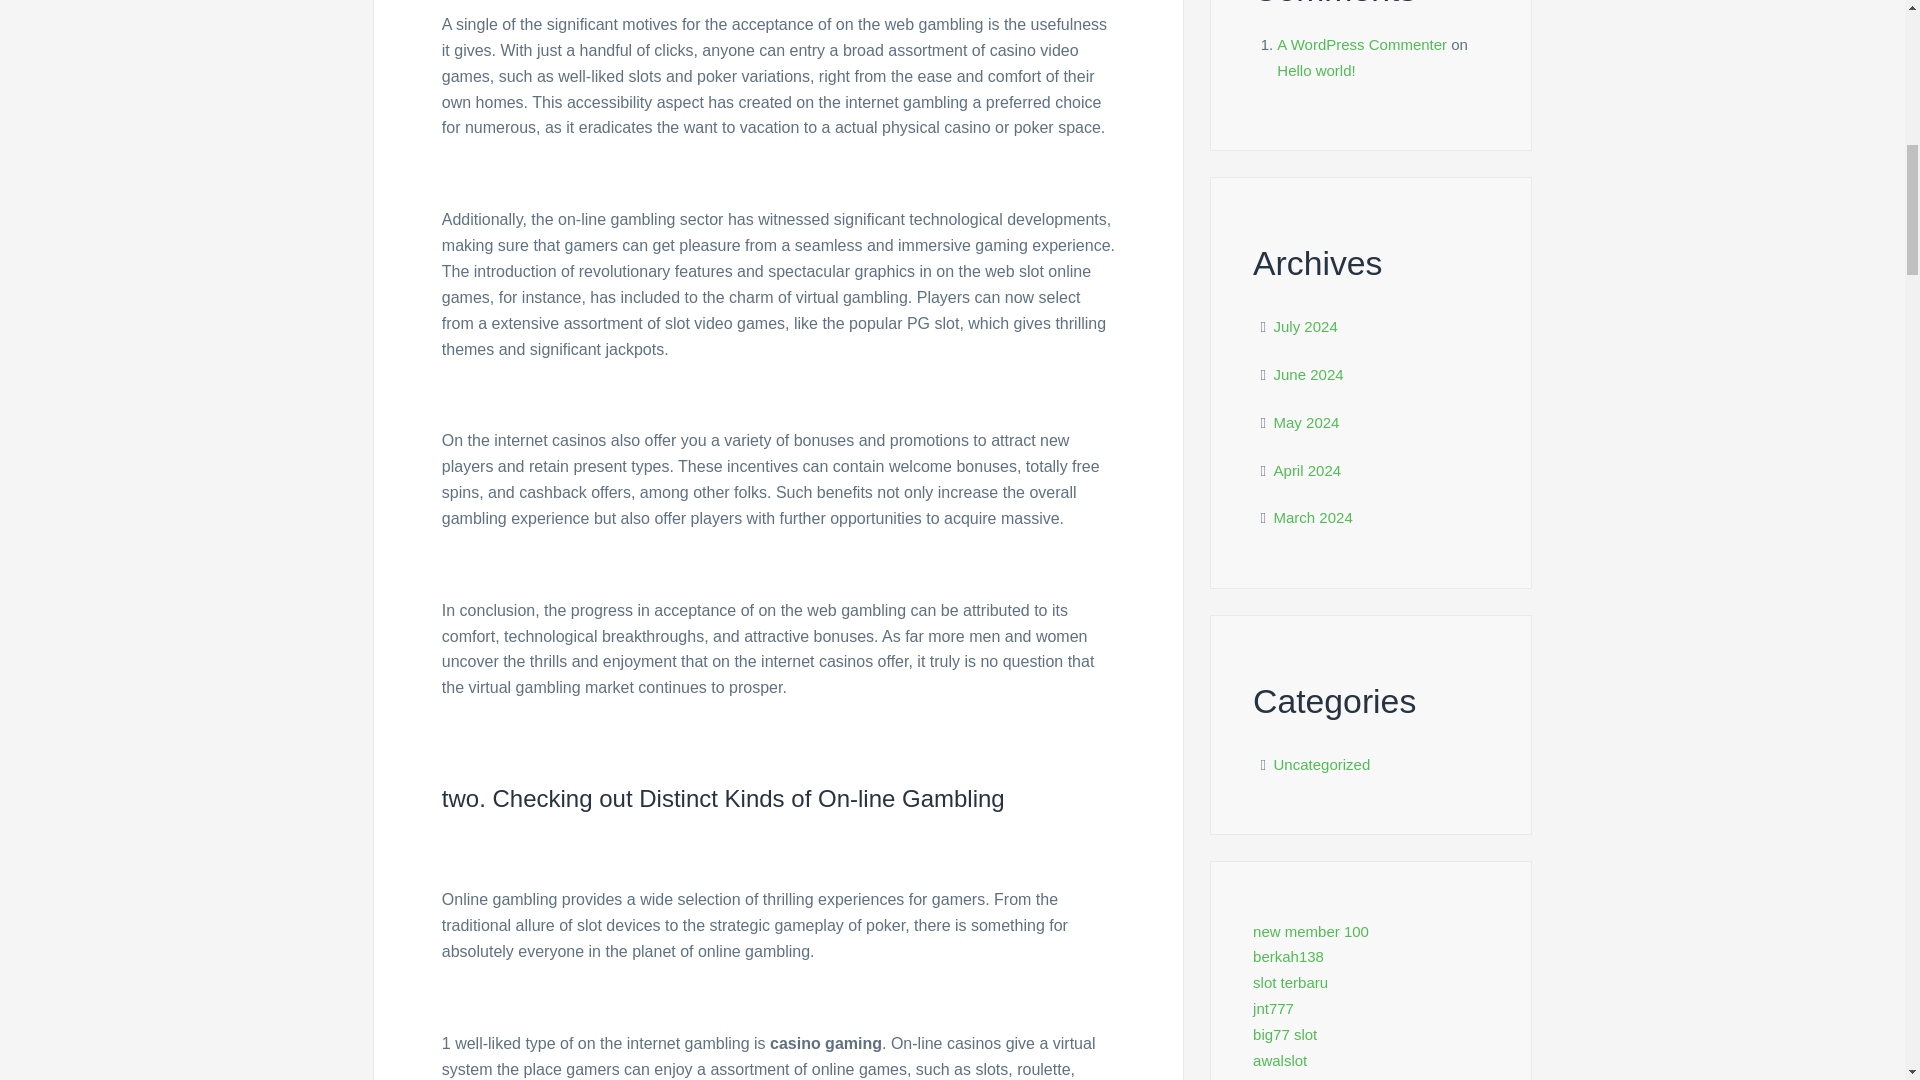  Describe the element at coordinates (1314, 516) in the screenshot. I see `March 2024` at that location.